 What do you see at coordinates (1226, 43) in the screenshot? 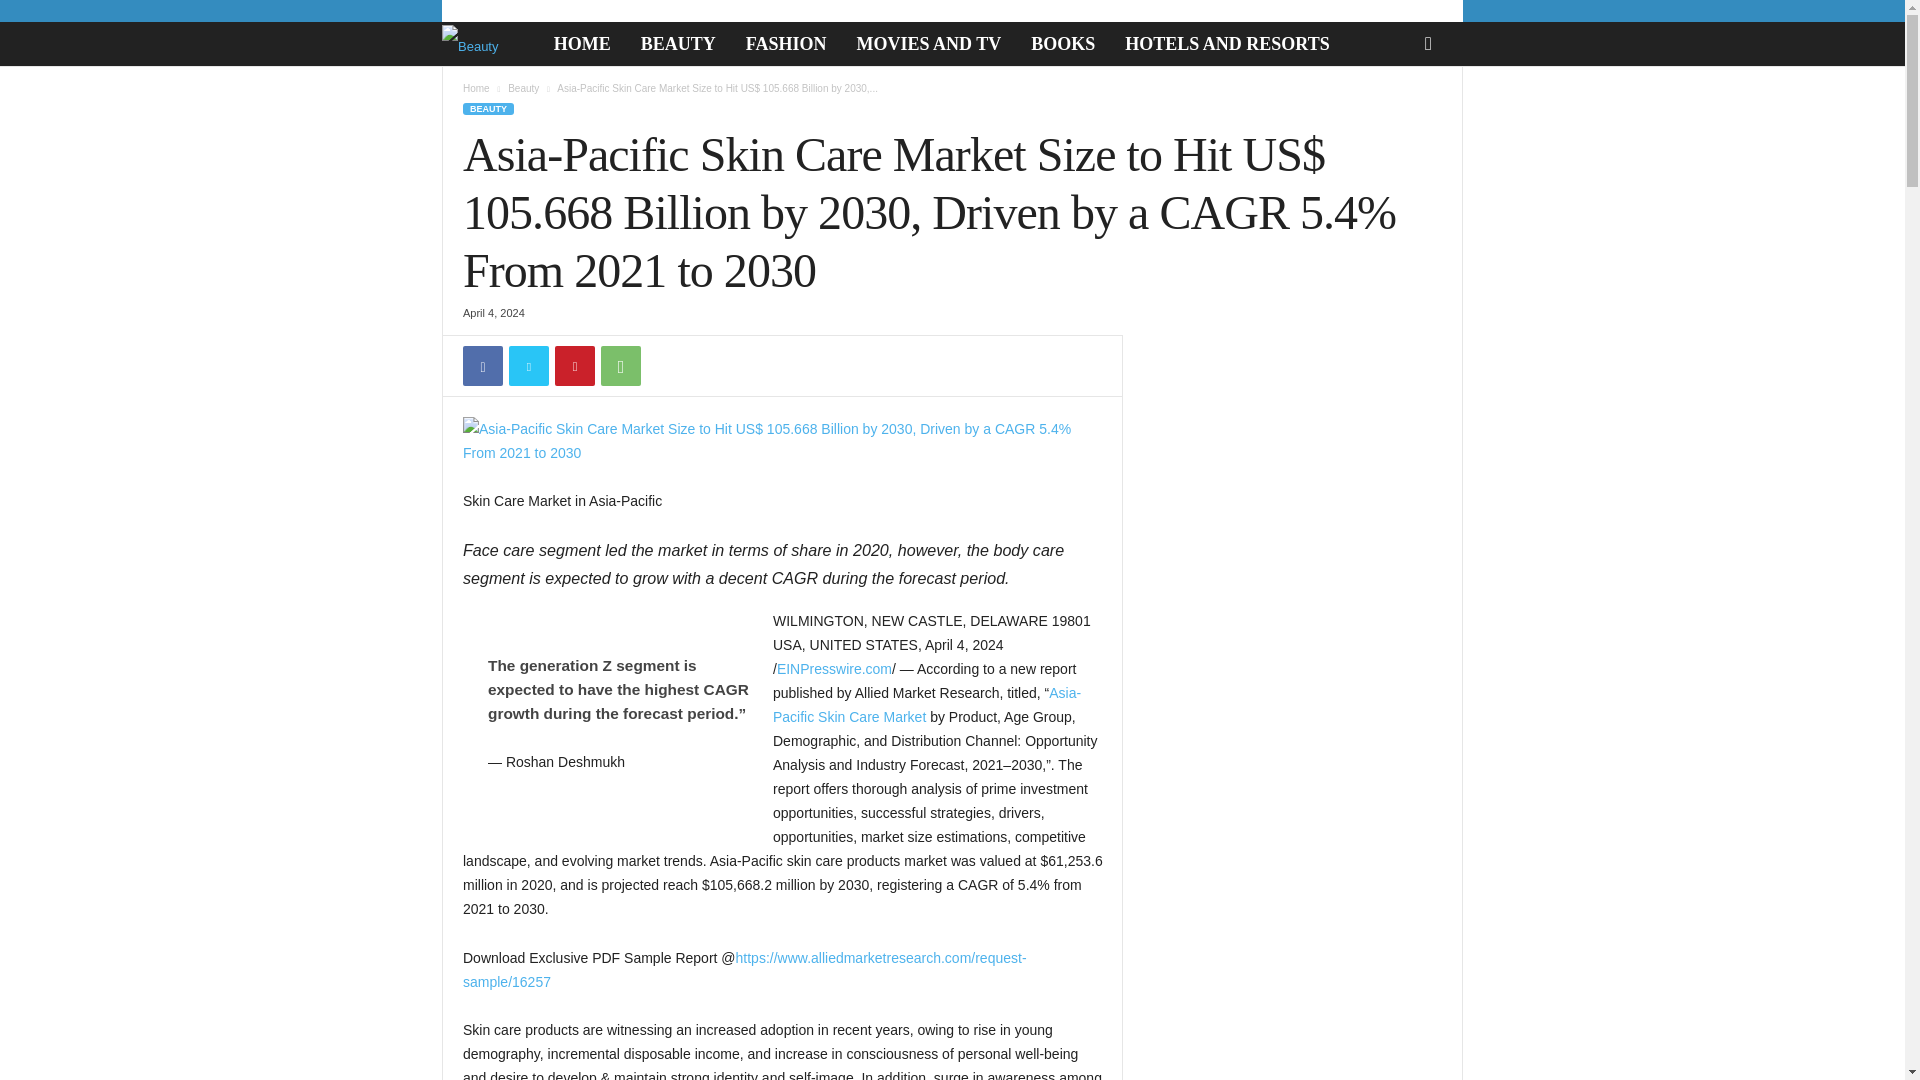
I see `HOTELS AND RESORTS` at bounding box center [1226, 43].